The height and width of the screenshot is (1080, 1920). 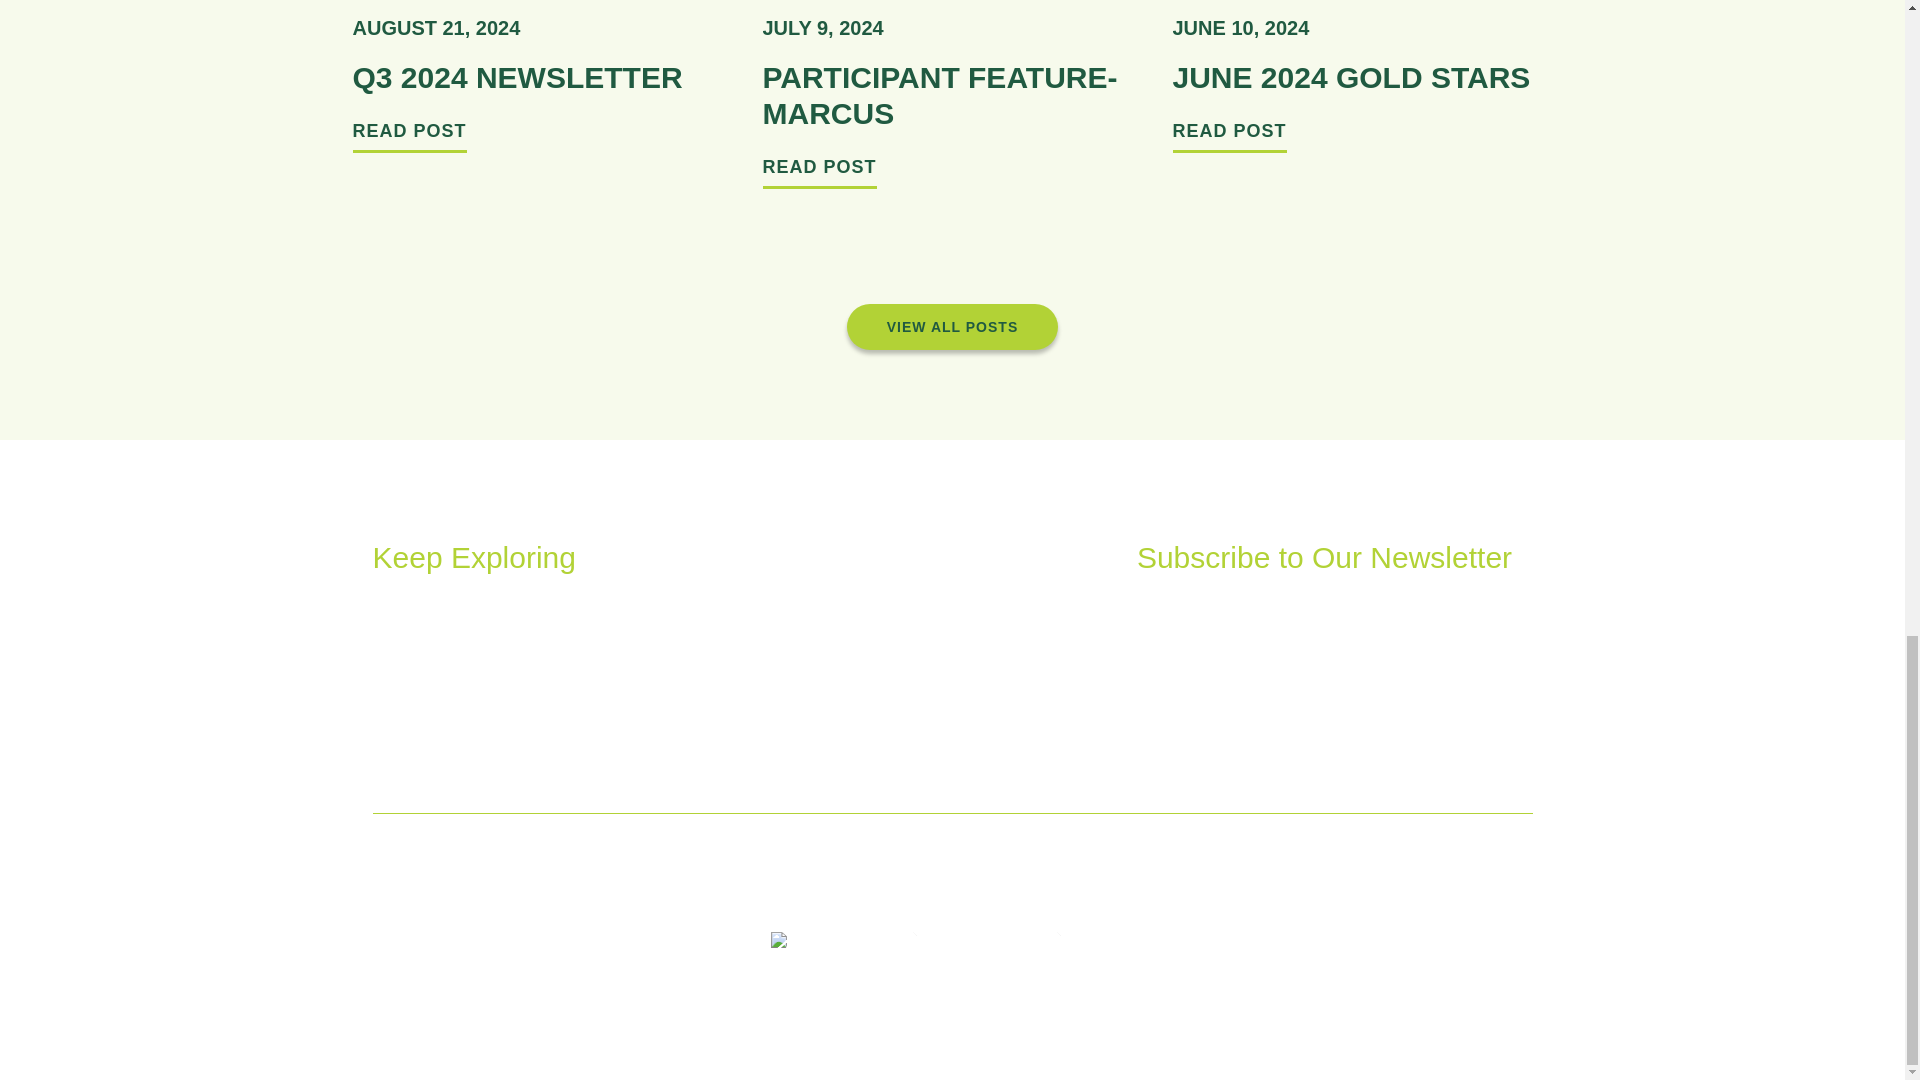 What do you see at coordinates (940, 94) in the screenshot?
I see `PARTICIPANT FEATURE- MARCUS` at bounding box center [940, 94].